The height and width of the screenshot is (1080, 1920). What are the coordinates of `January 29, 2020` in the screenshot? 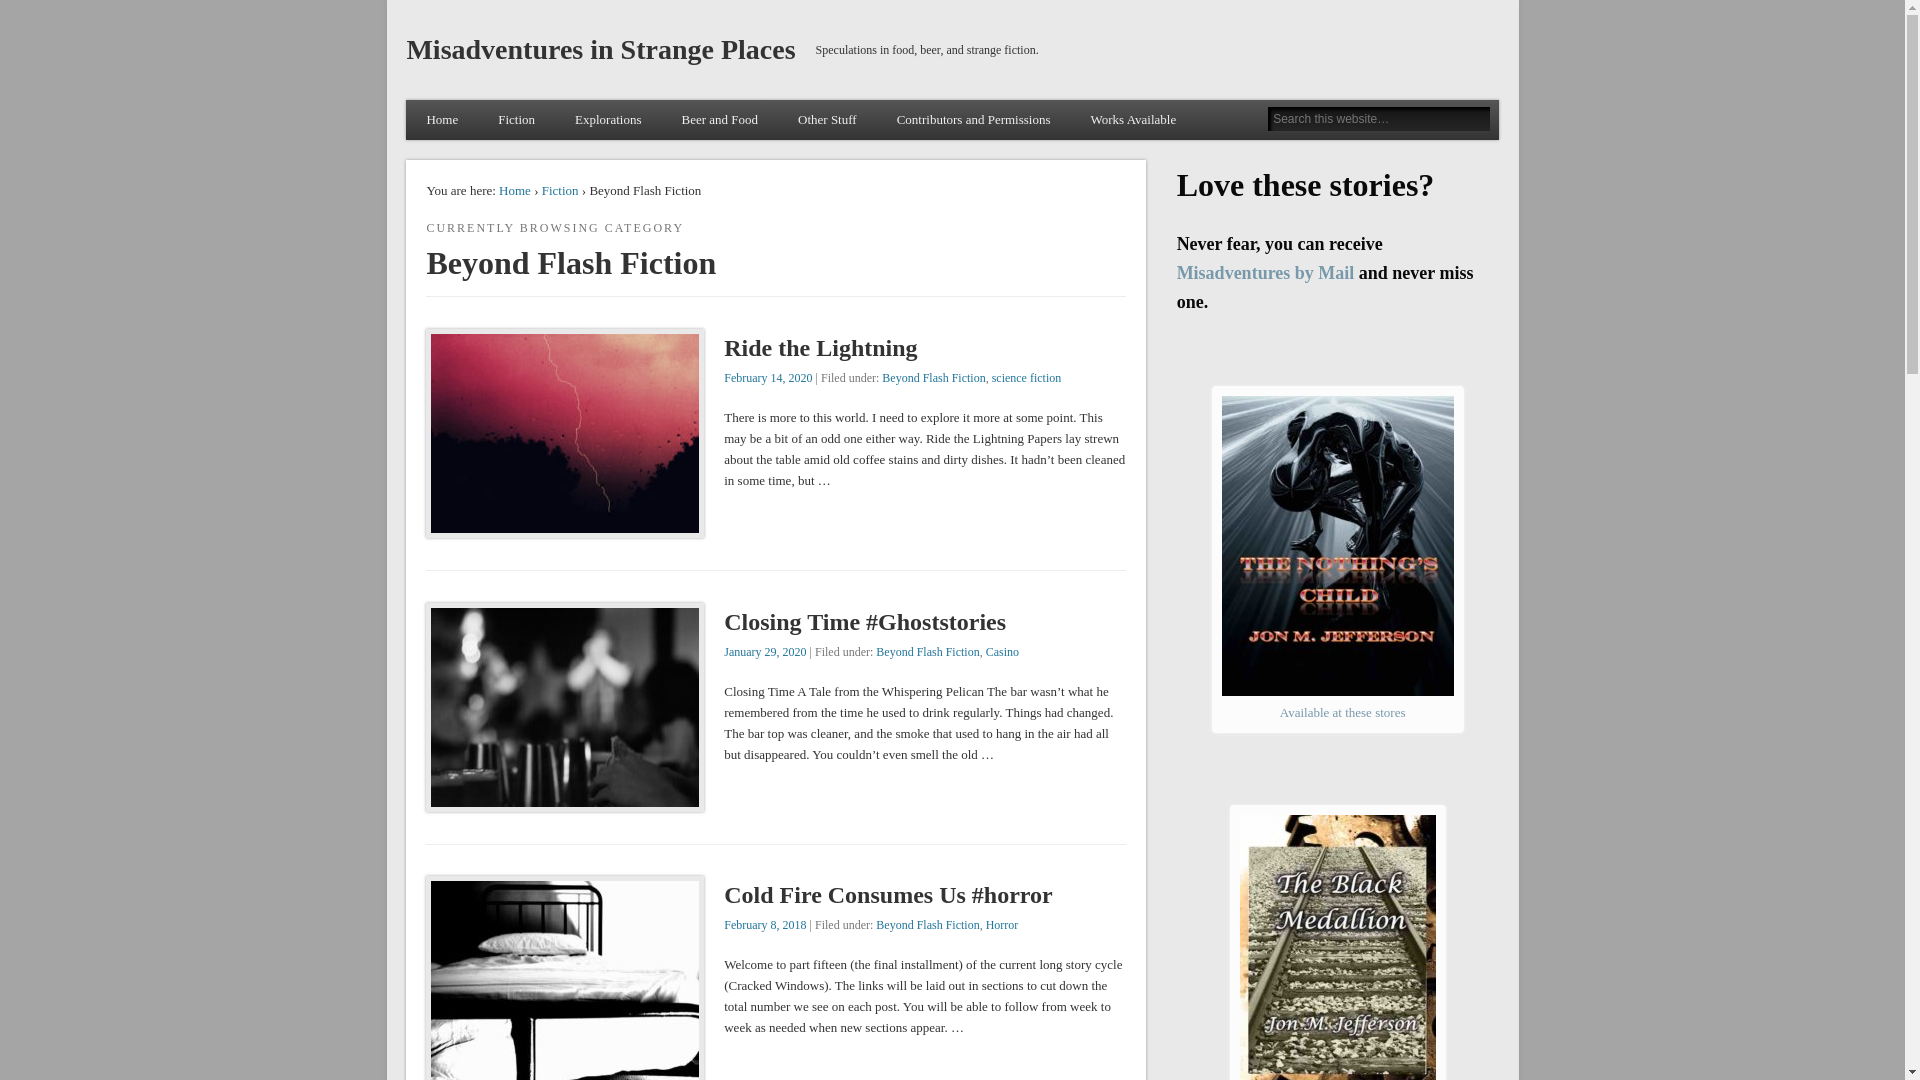 It's located at (765, 652).